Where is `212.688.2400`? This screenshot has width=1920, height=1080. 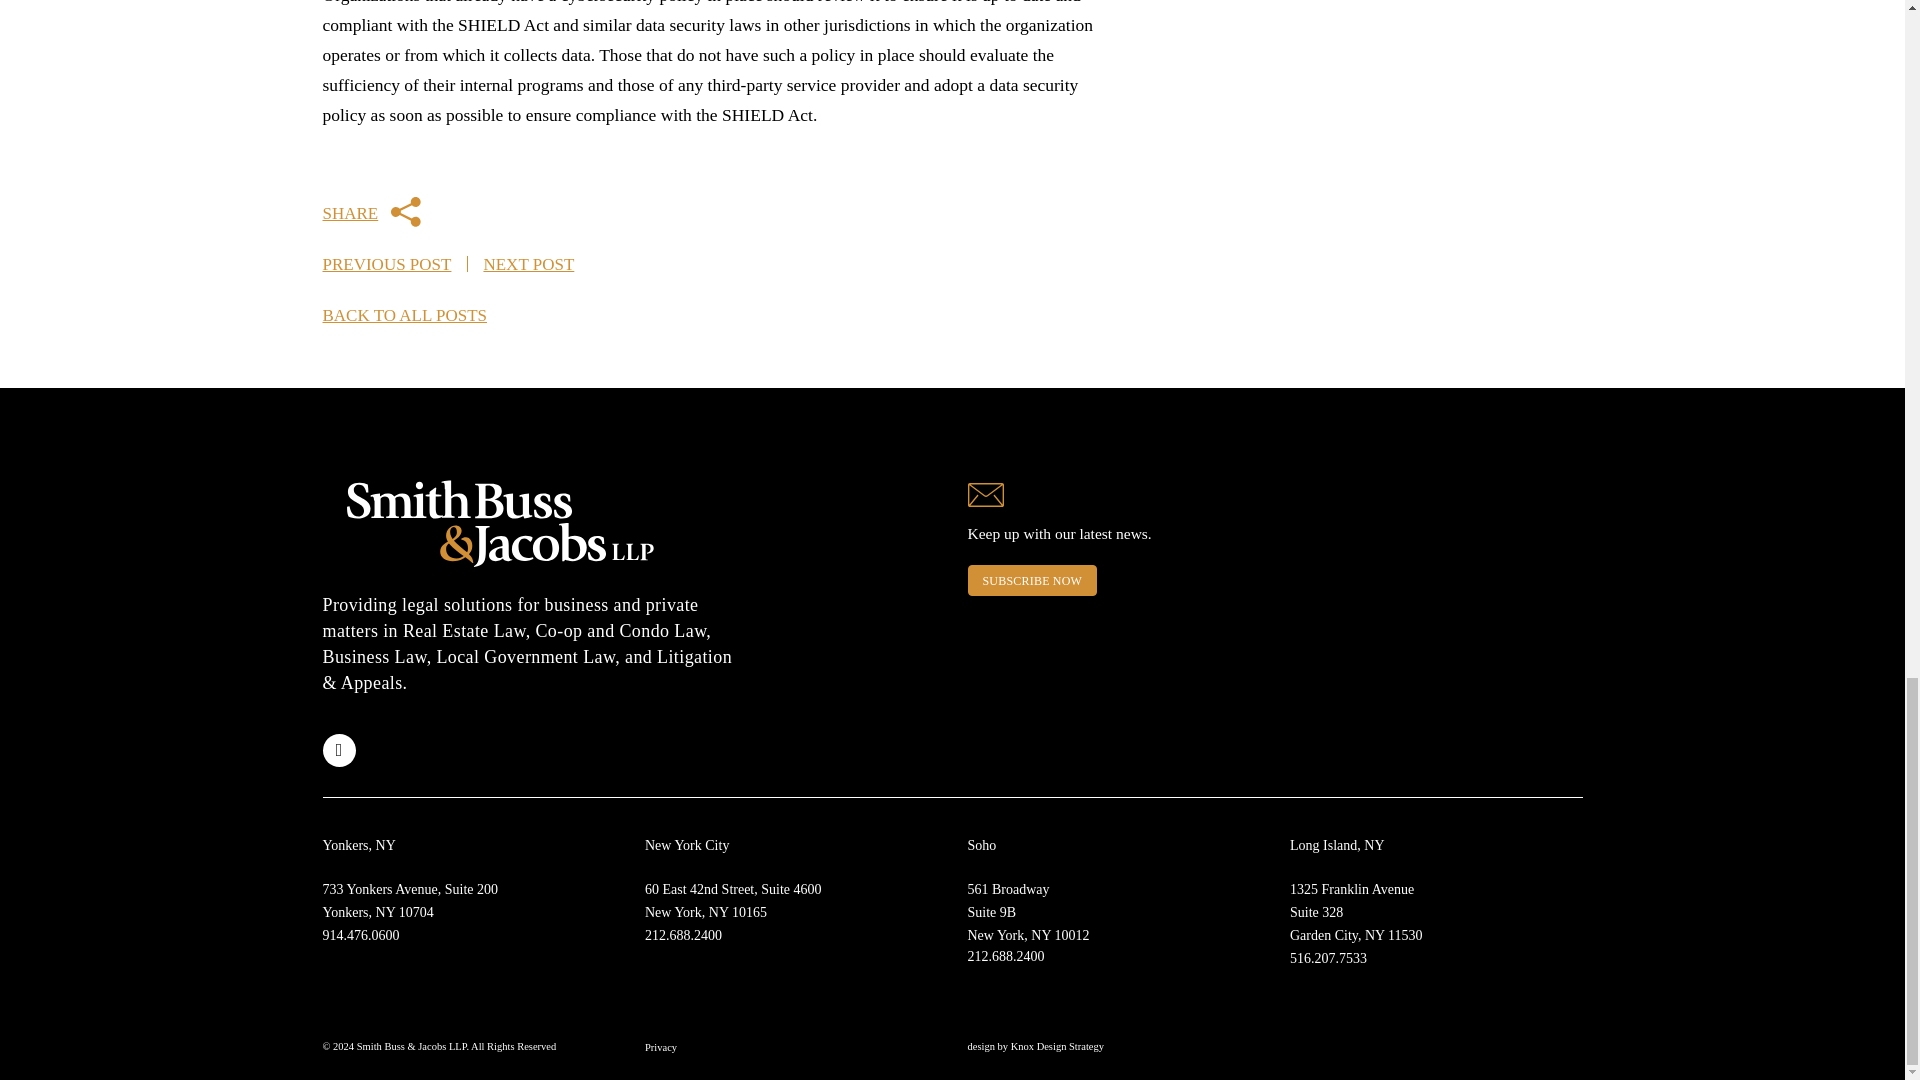
212.688.2400 is located at coordinates (733, 901).